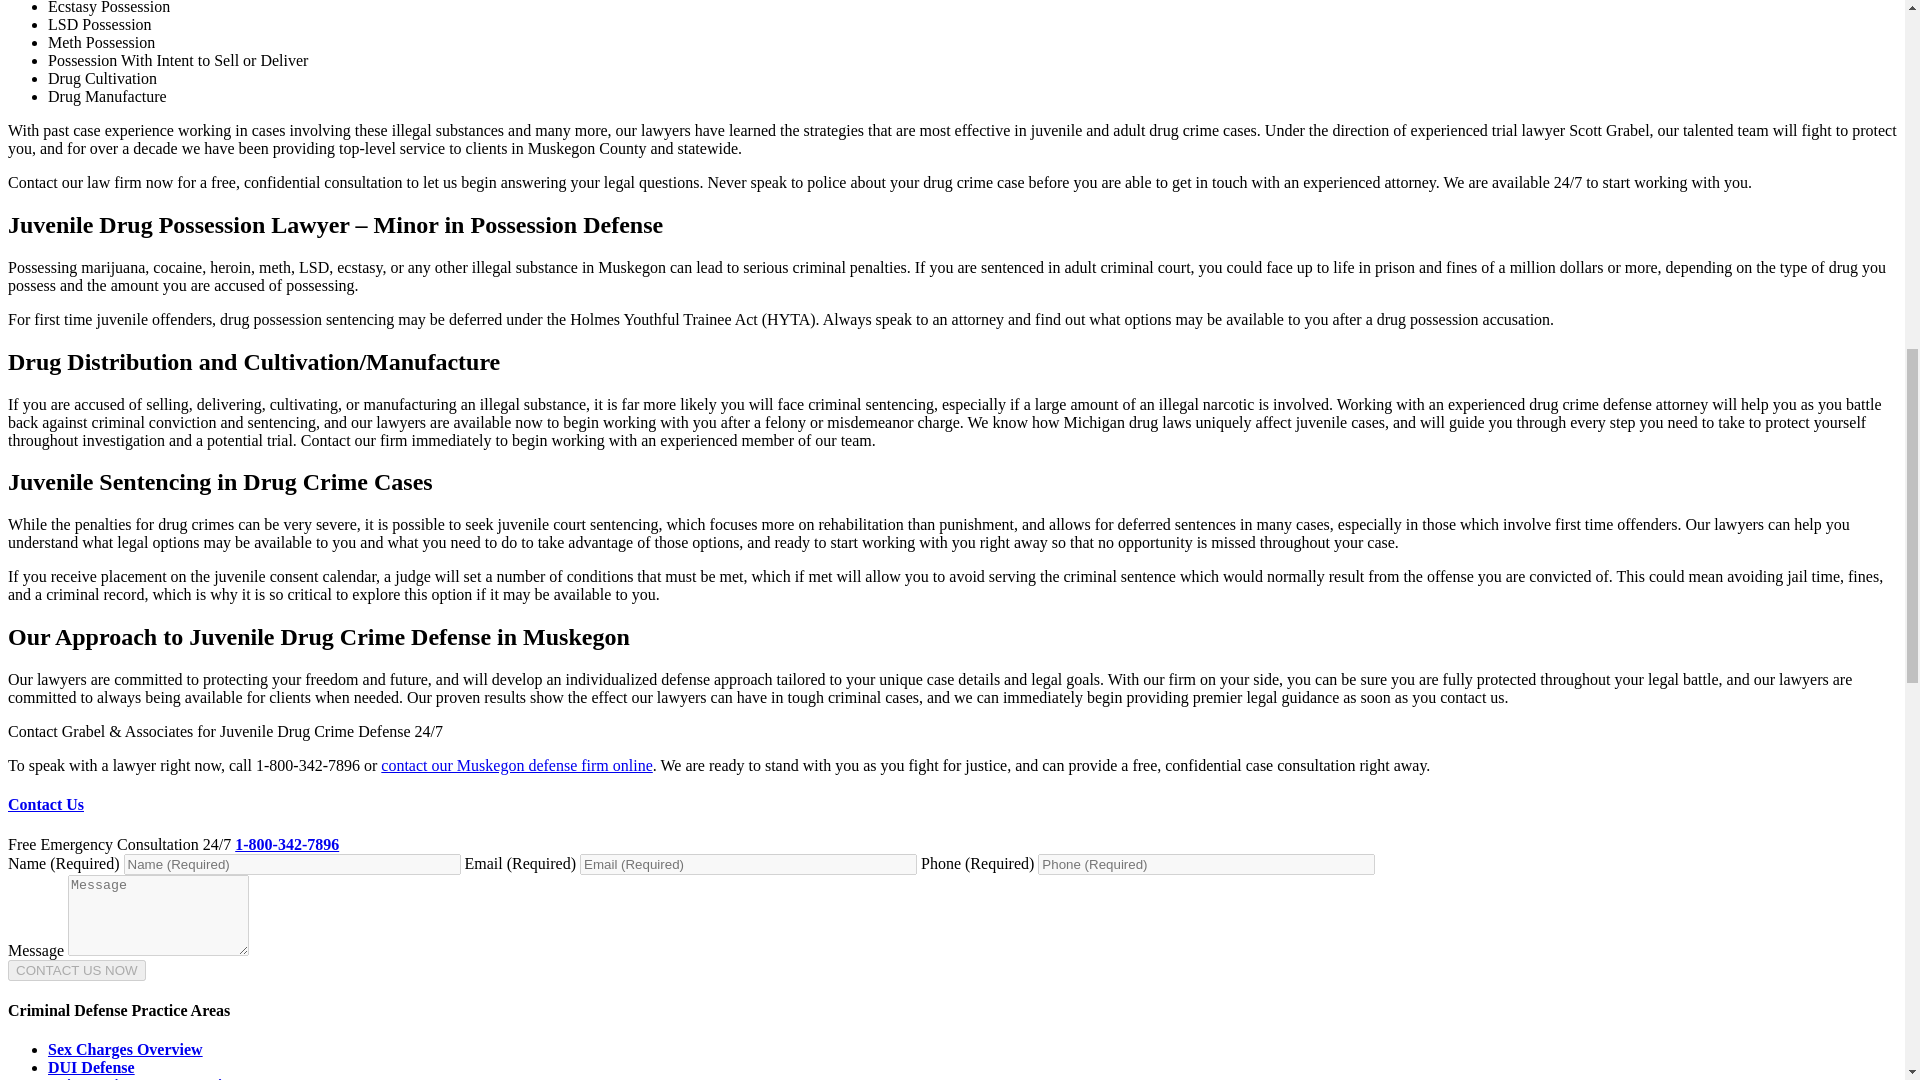  Describe the element at coordinates (516, 766) in the screenshot. I see `contact our Muskegon defense firm online` at that location.